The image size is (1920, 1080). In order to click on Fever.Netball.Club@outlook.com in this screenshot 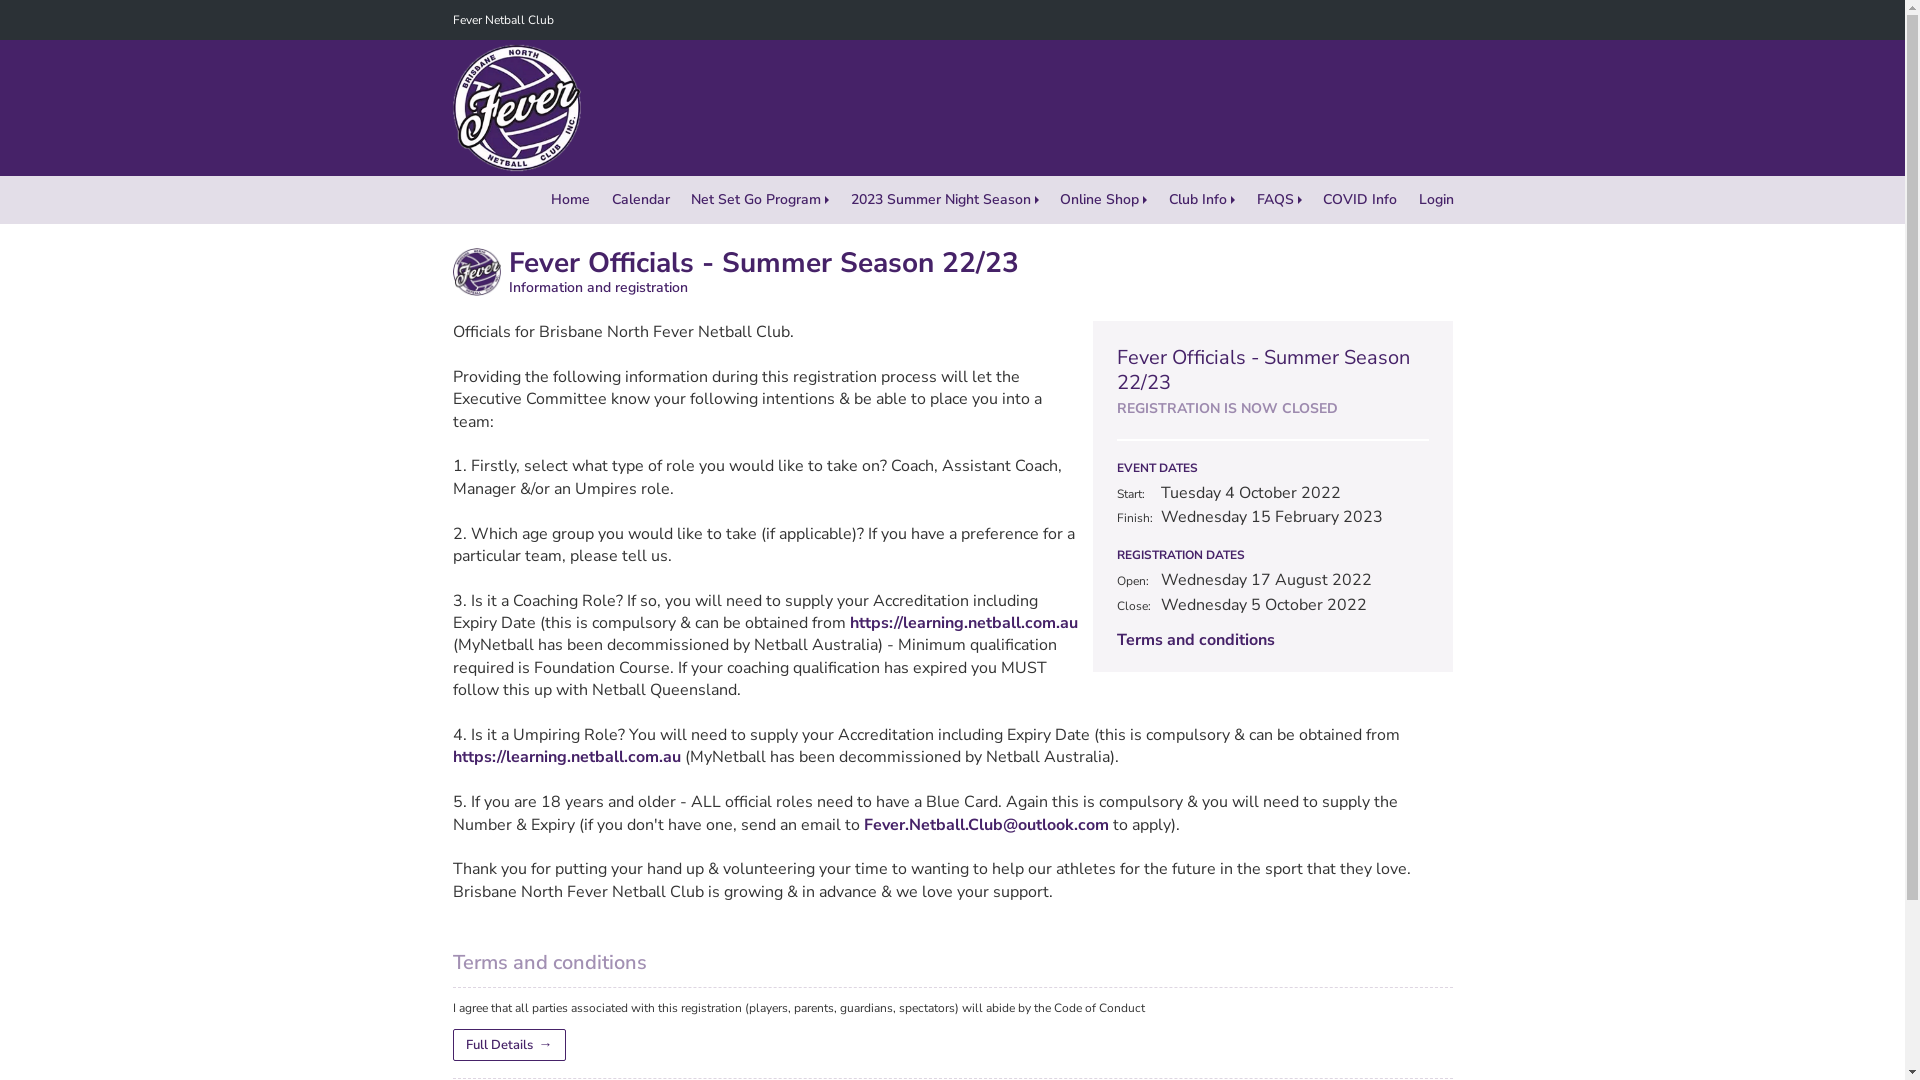, I will do `click(986, 825)`.